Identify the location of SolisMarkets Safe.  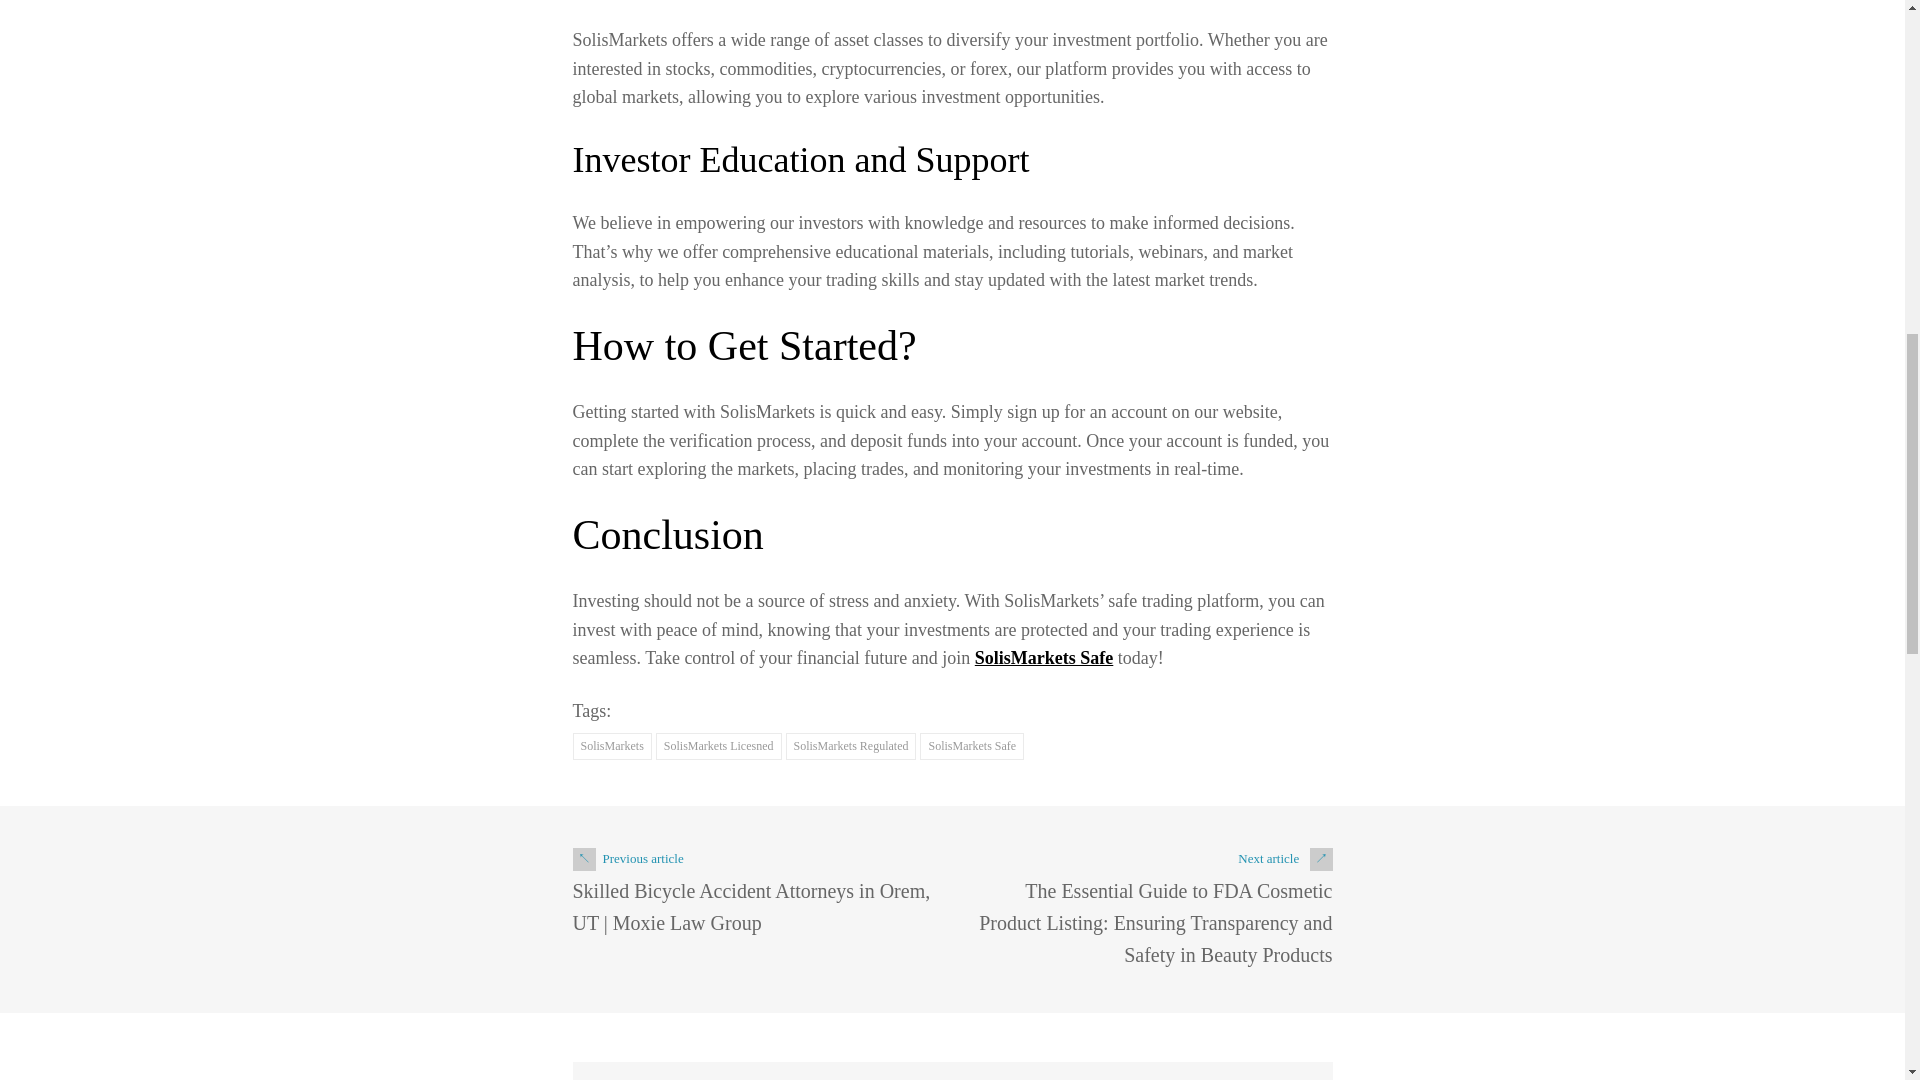
(971, 746).